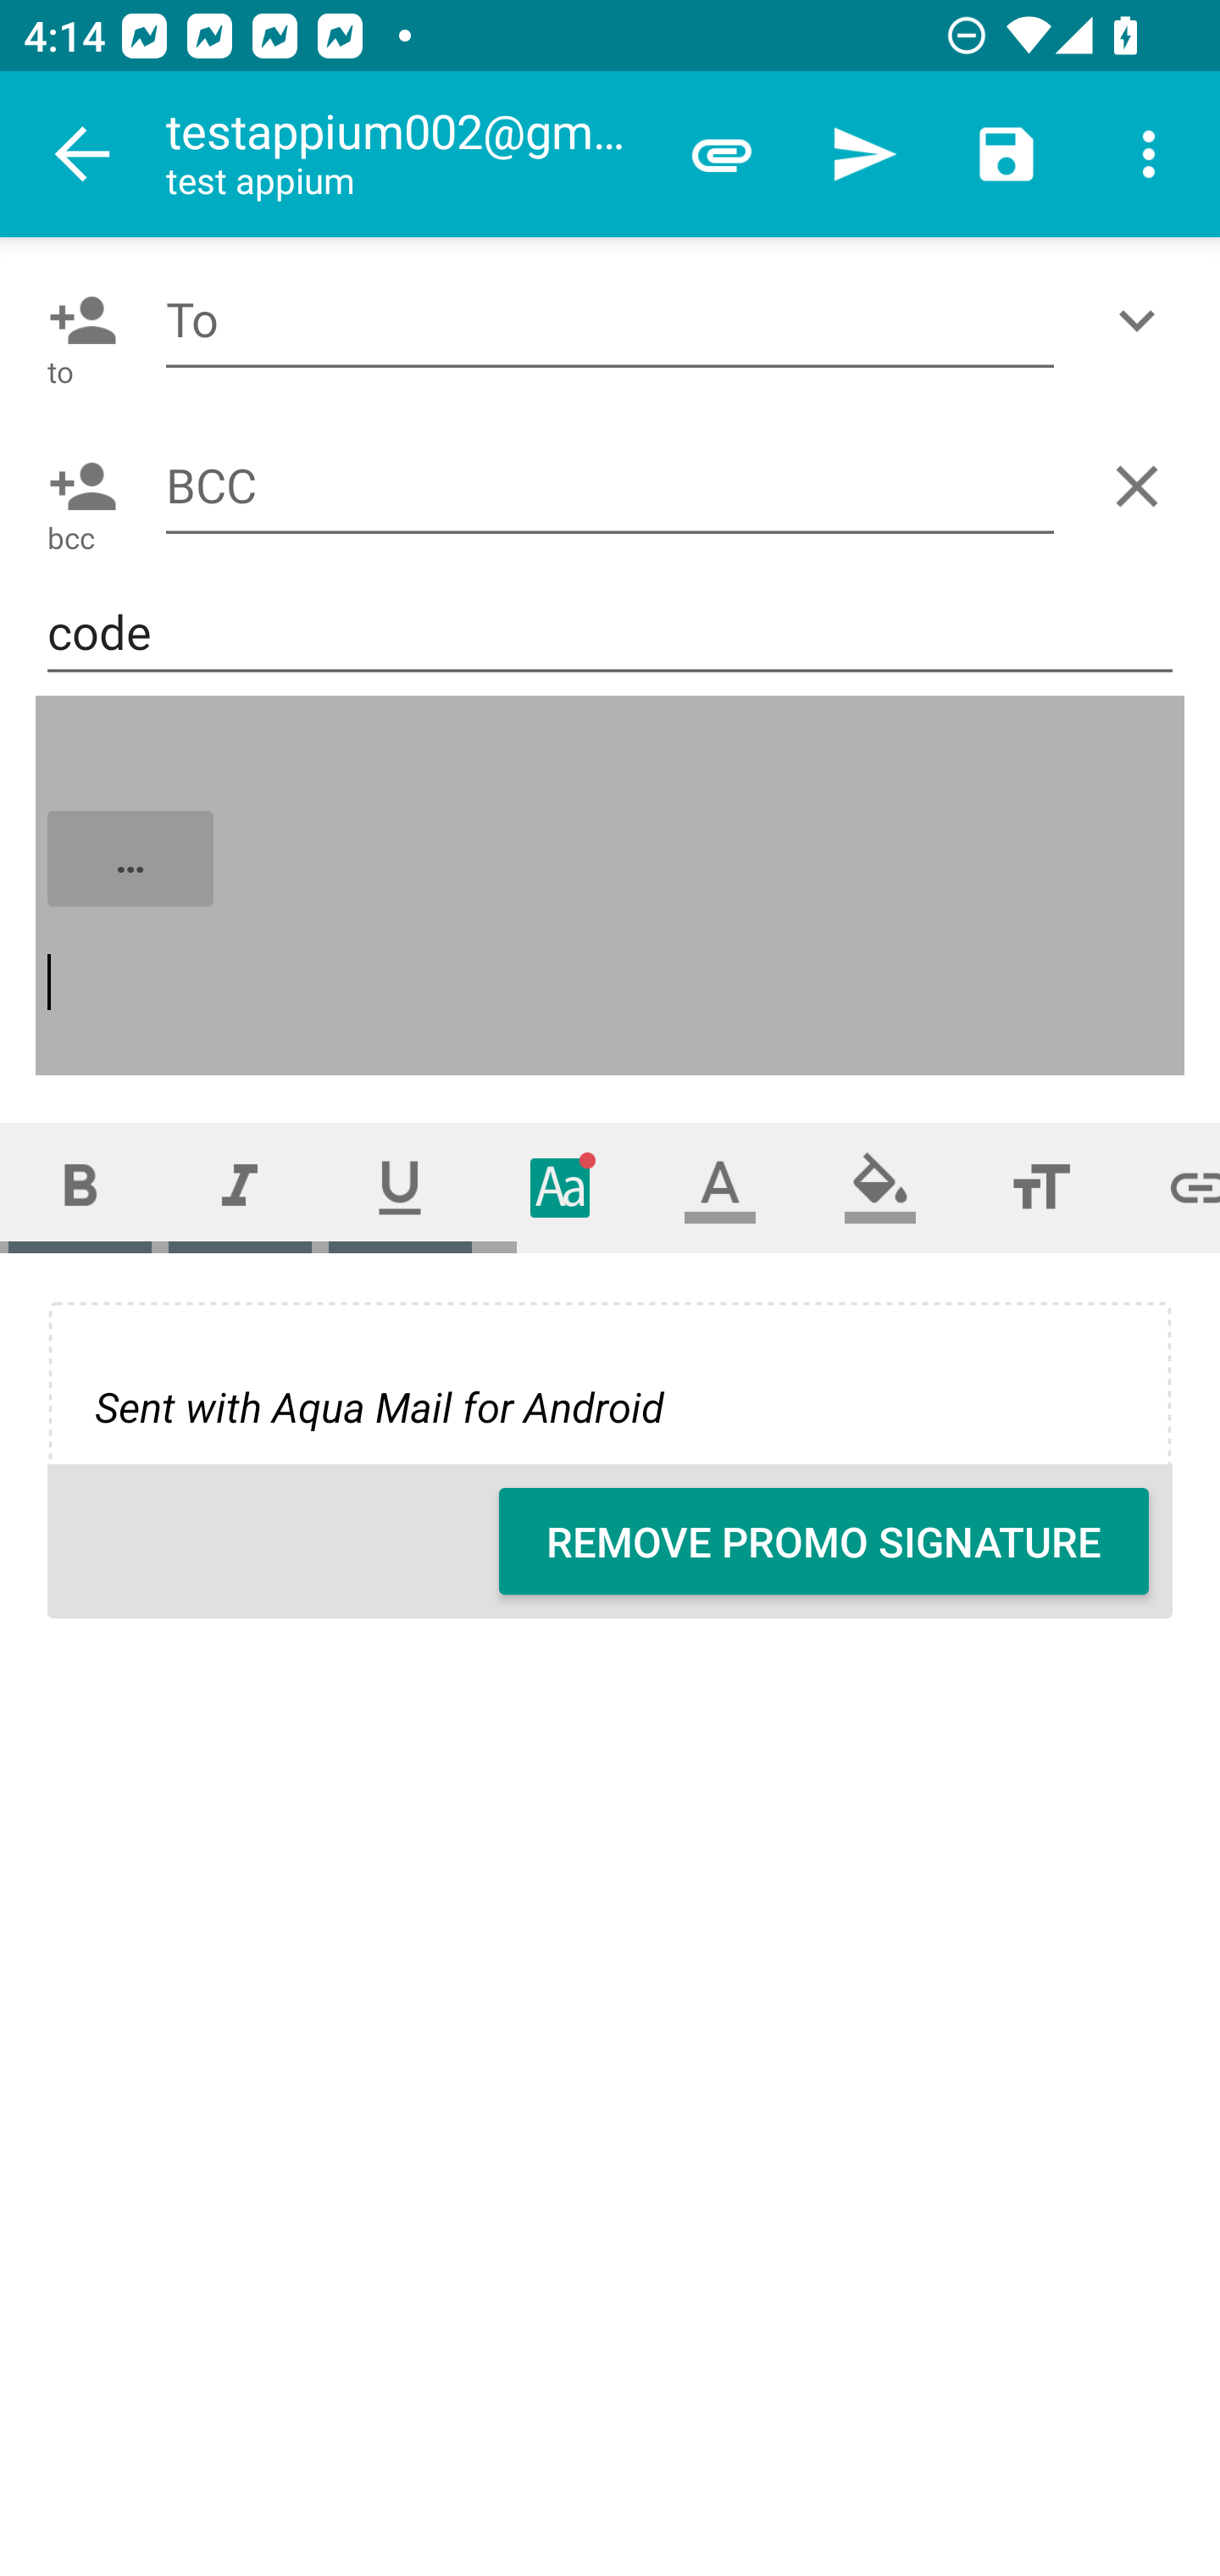  I want to click on Font size, so click(1040, 1188).